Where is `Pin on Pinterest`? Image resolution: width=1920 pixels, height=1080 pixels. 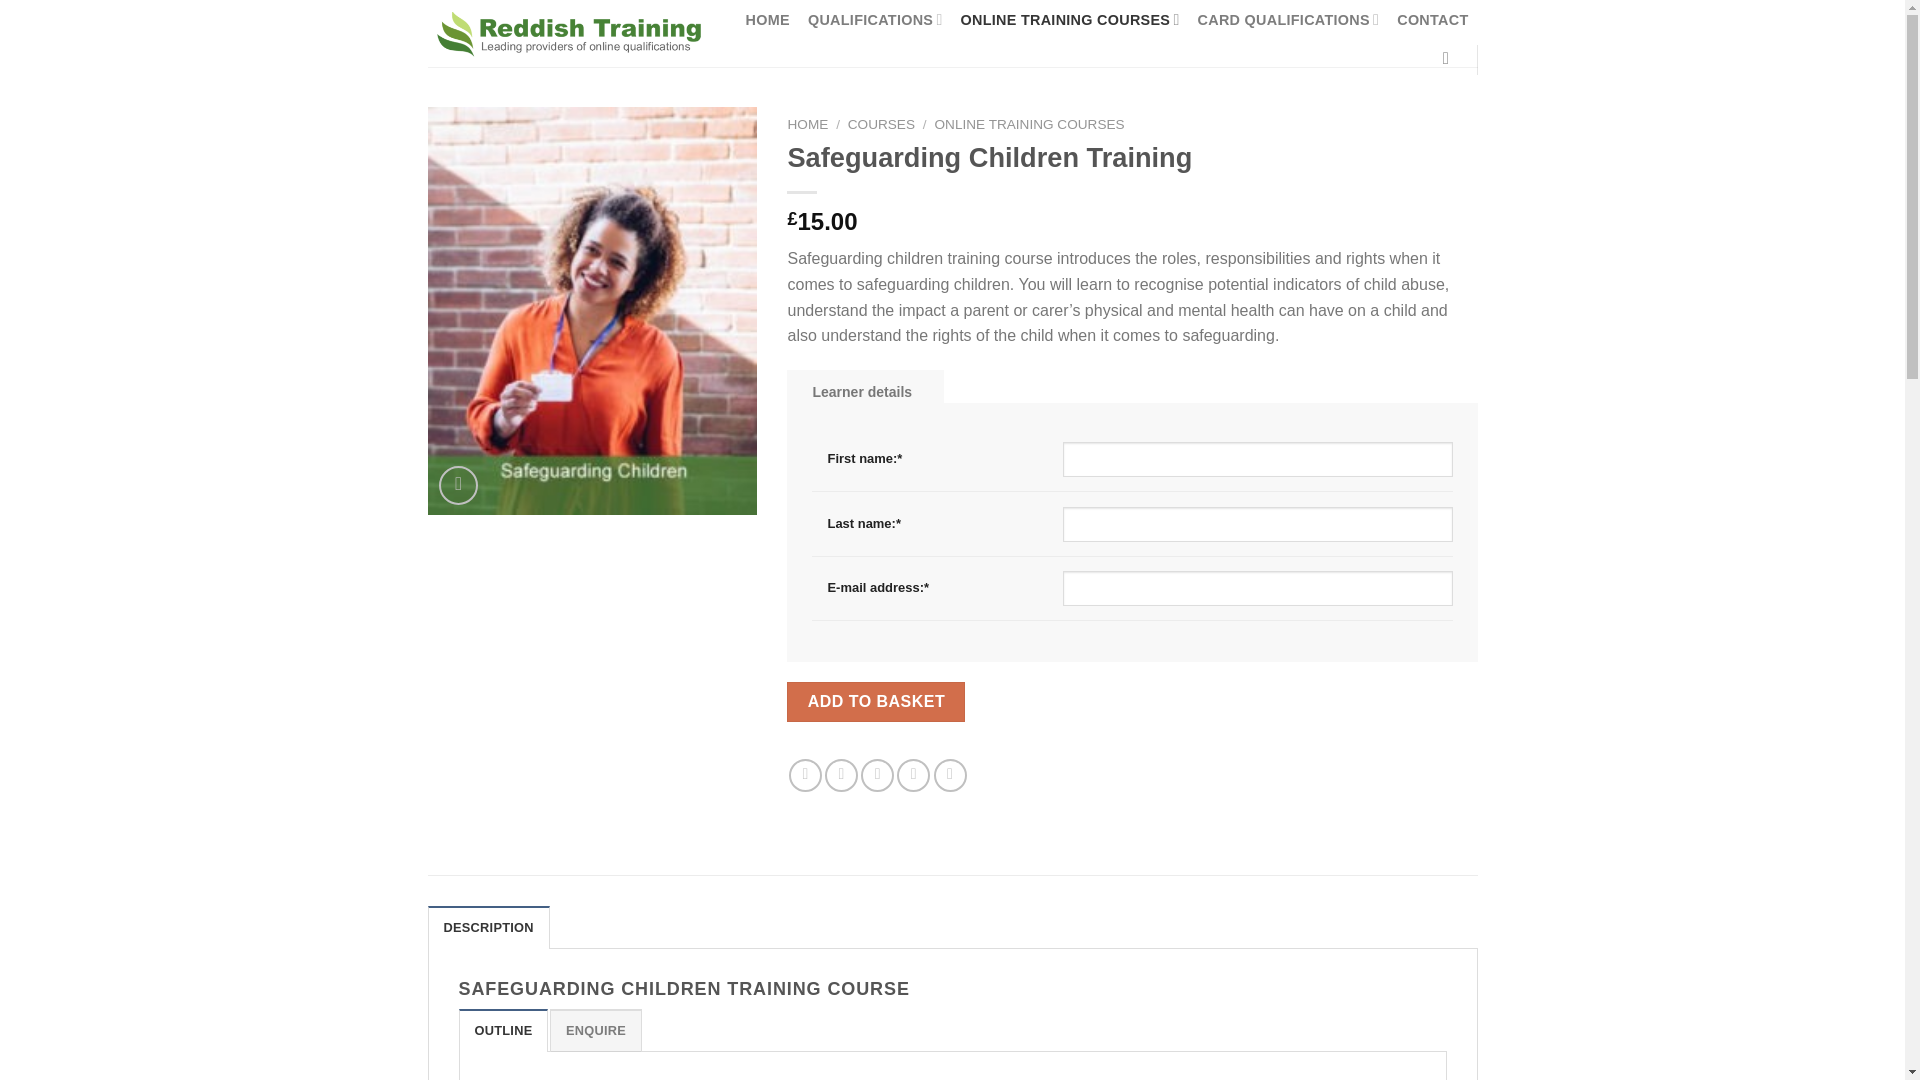 Pin on Pinterest is located at coordinates (912, 775).